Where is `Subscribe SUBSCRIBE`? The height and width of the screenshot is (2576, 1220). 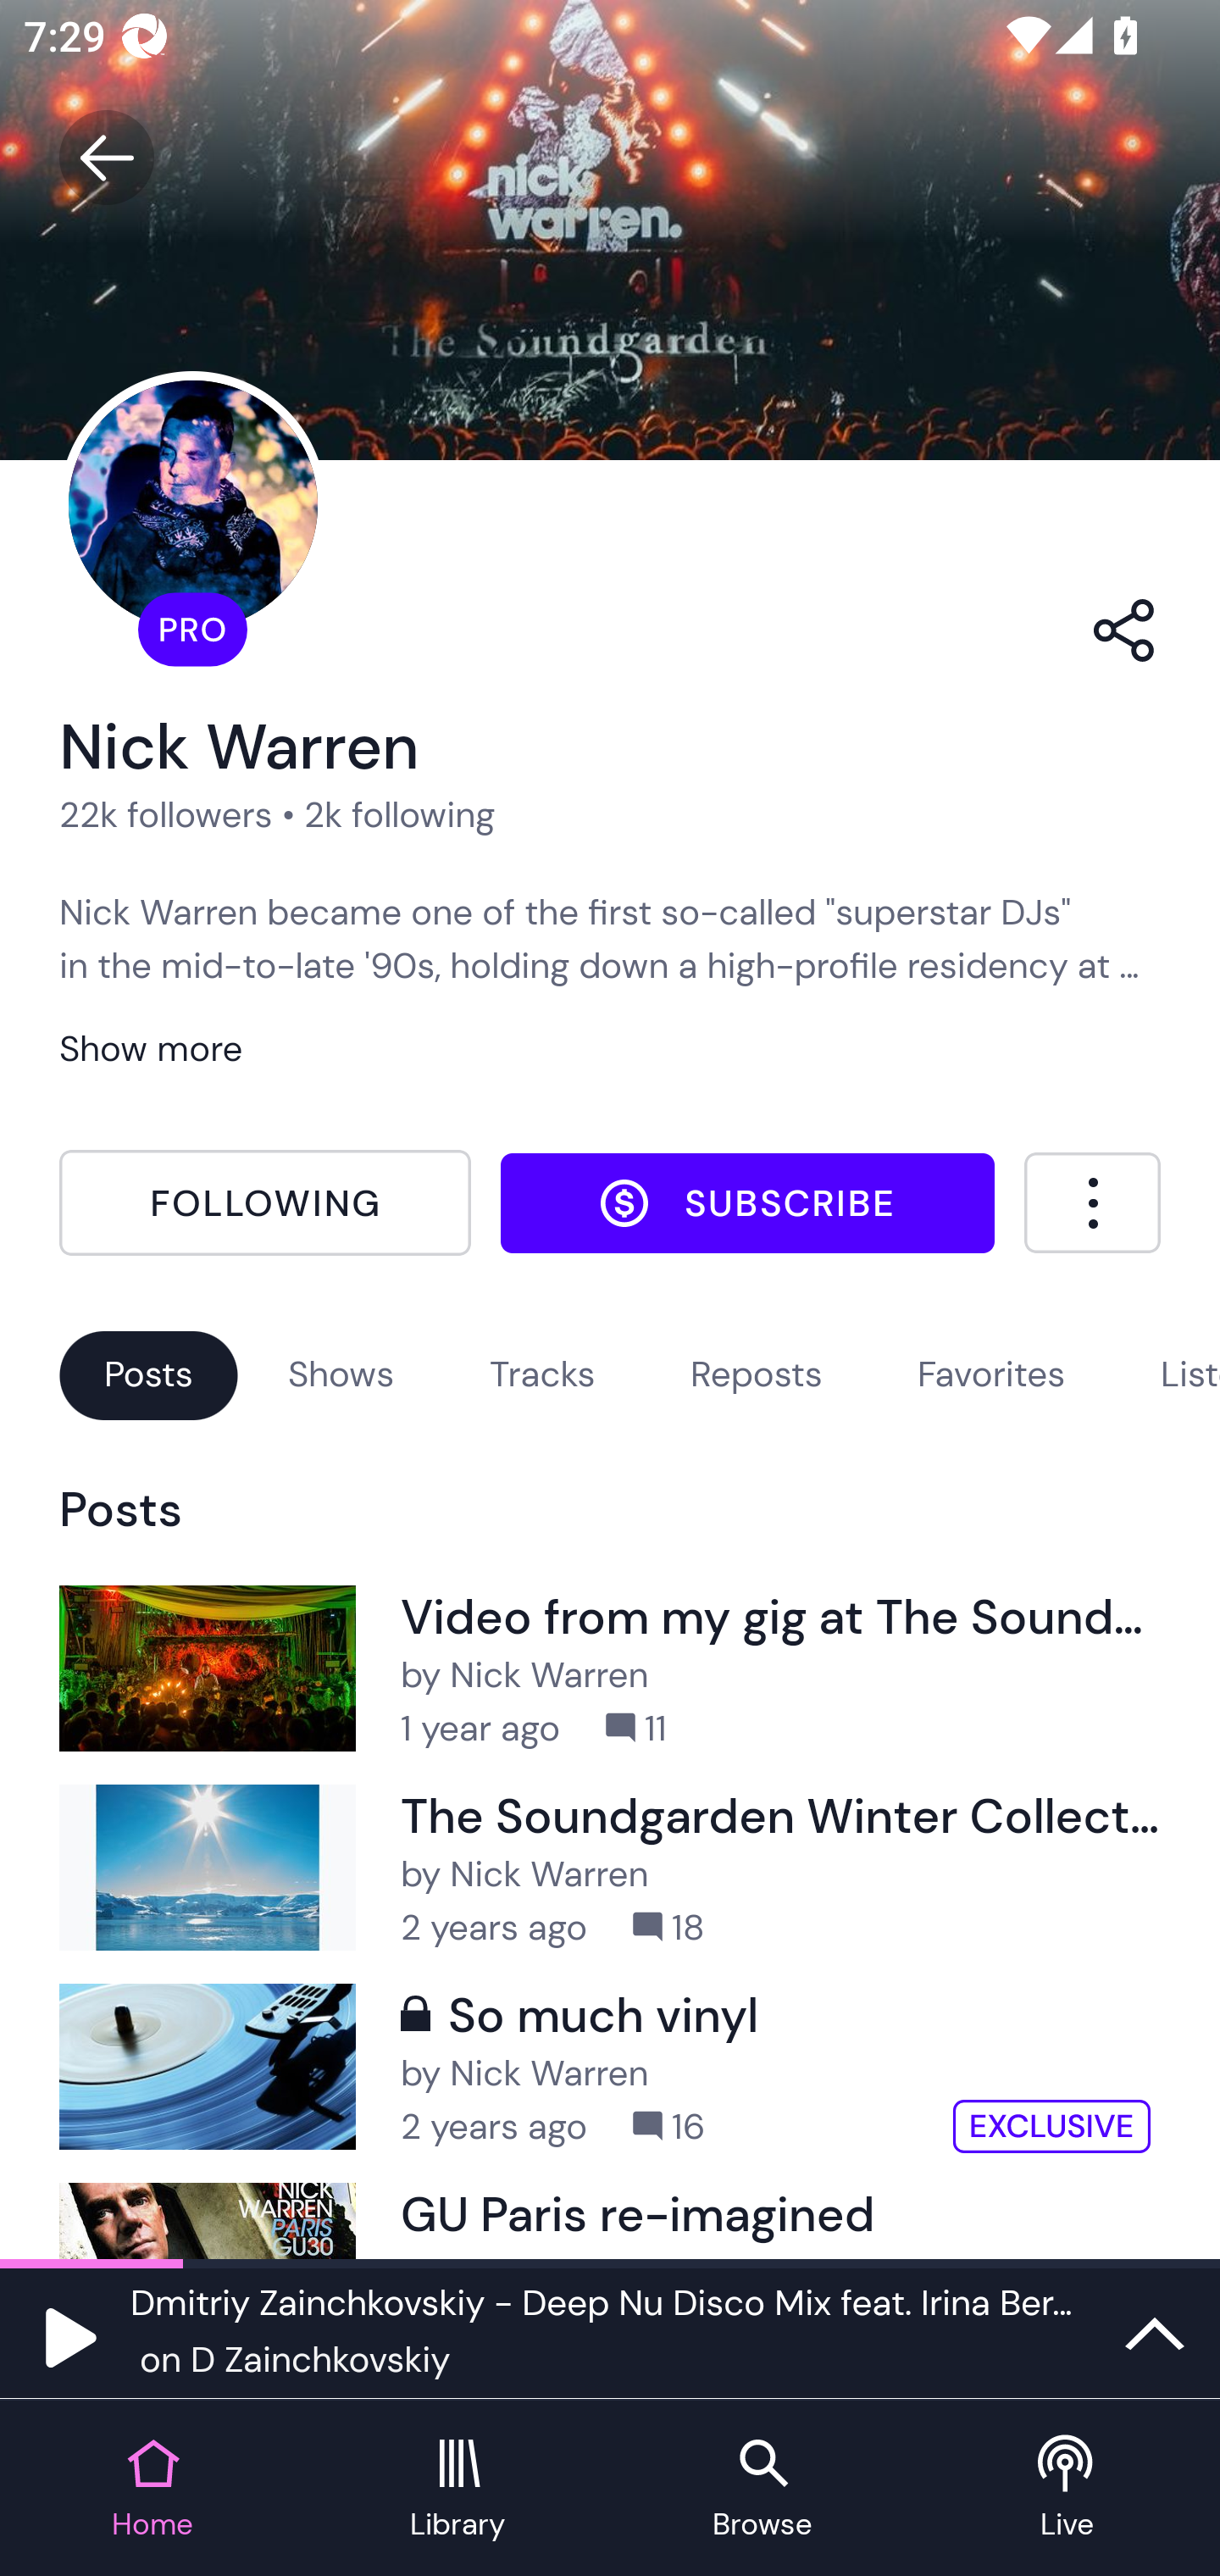 Subscribe SUBSCRIBE is located at coordinates (747, 1203).